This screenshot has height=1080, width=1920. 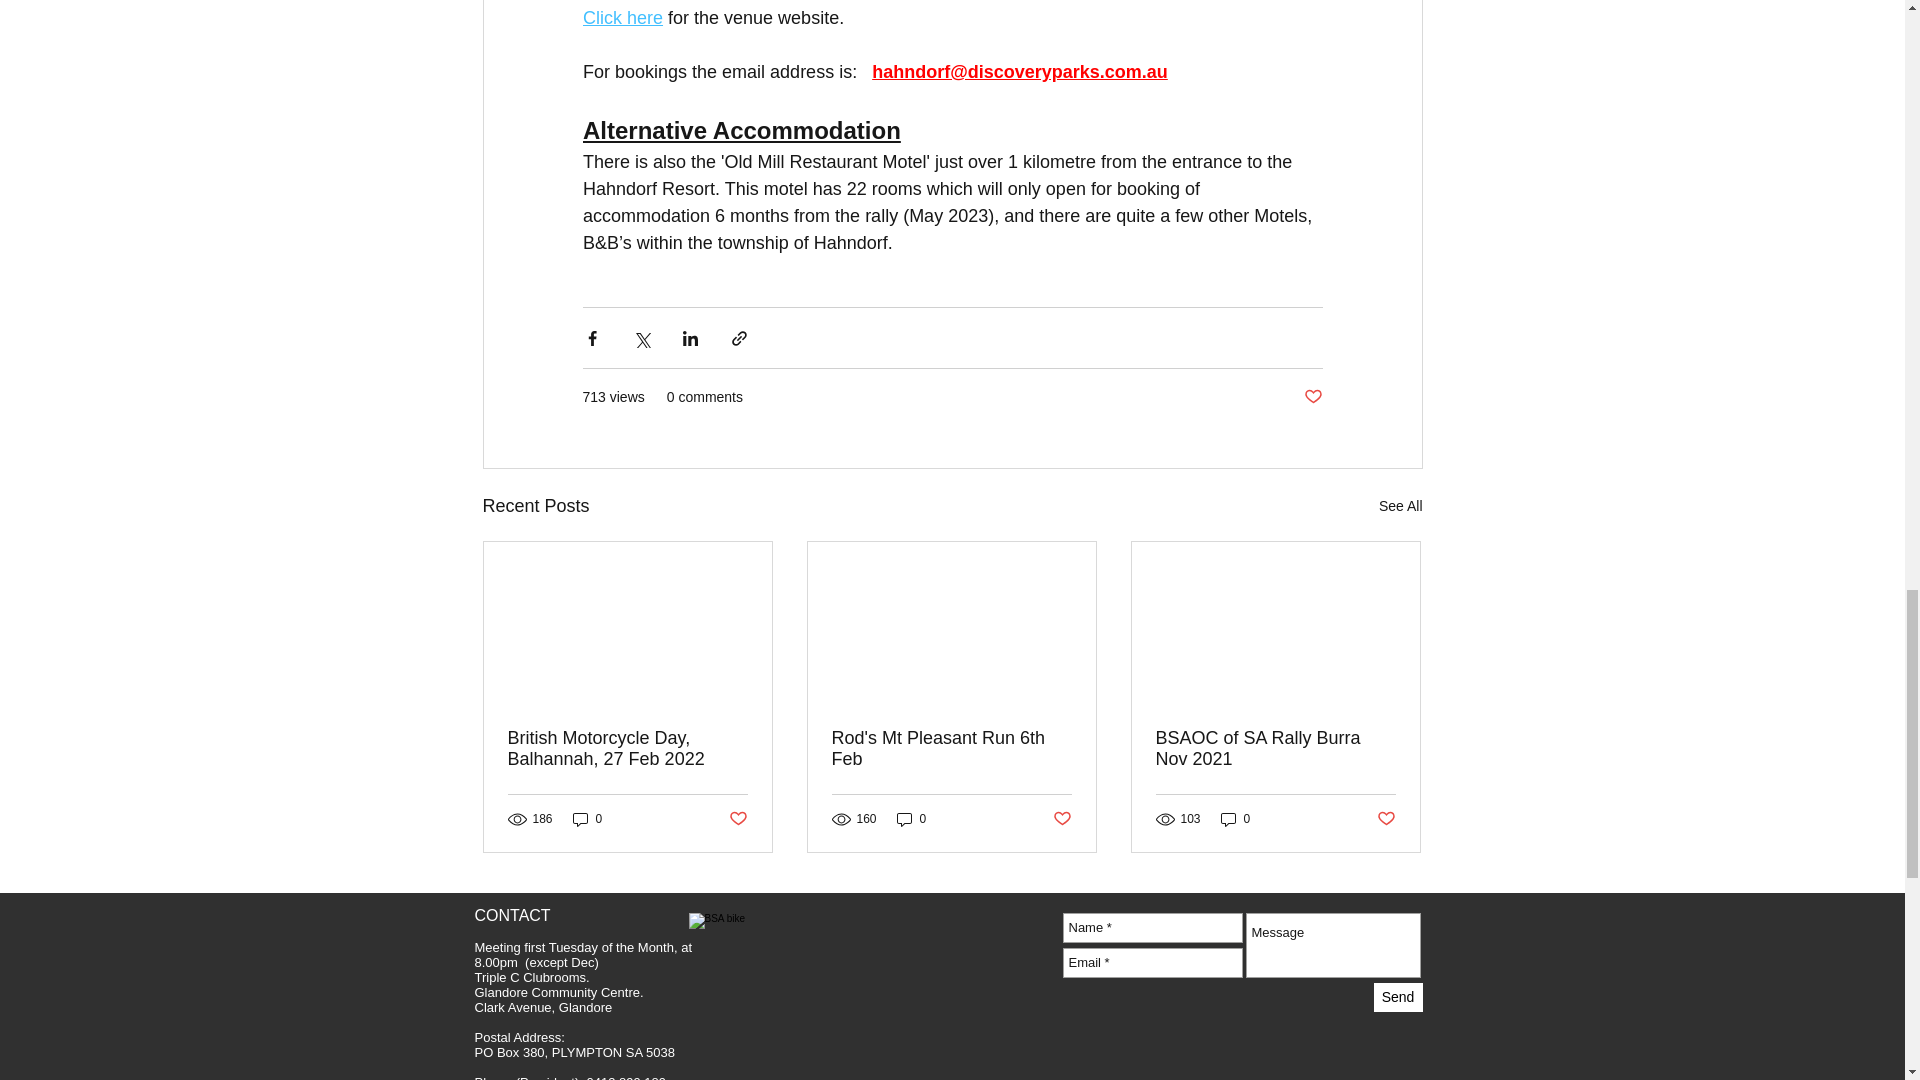 I want to click on Send, so click(x=1398, y=996).